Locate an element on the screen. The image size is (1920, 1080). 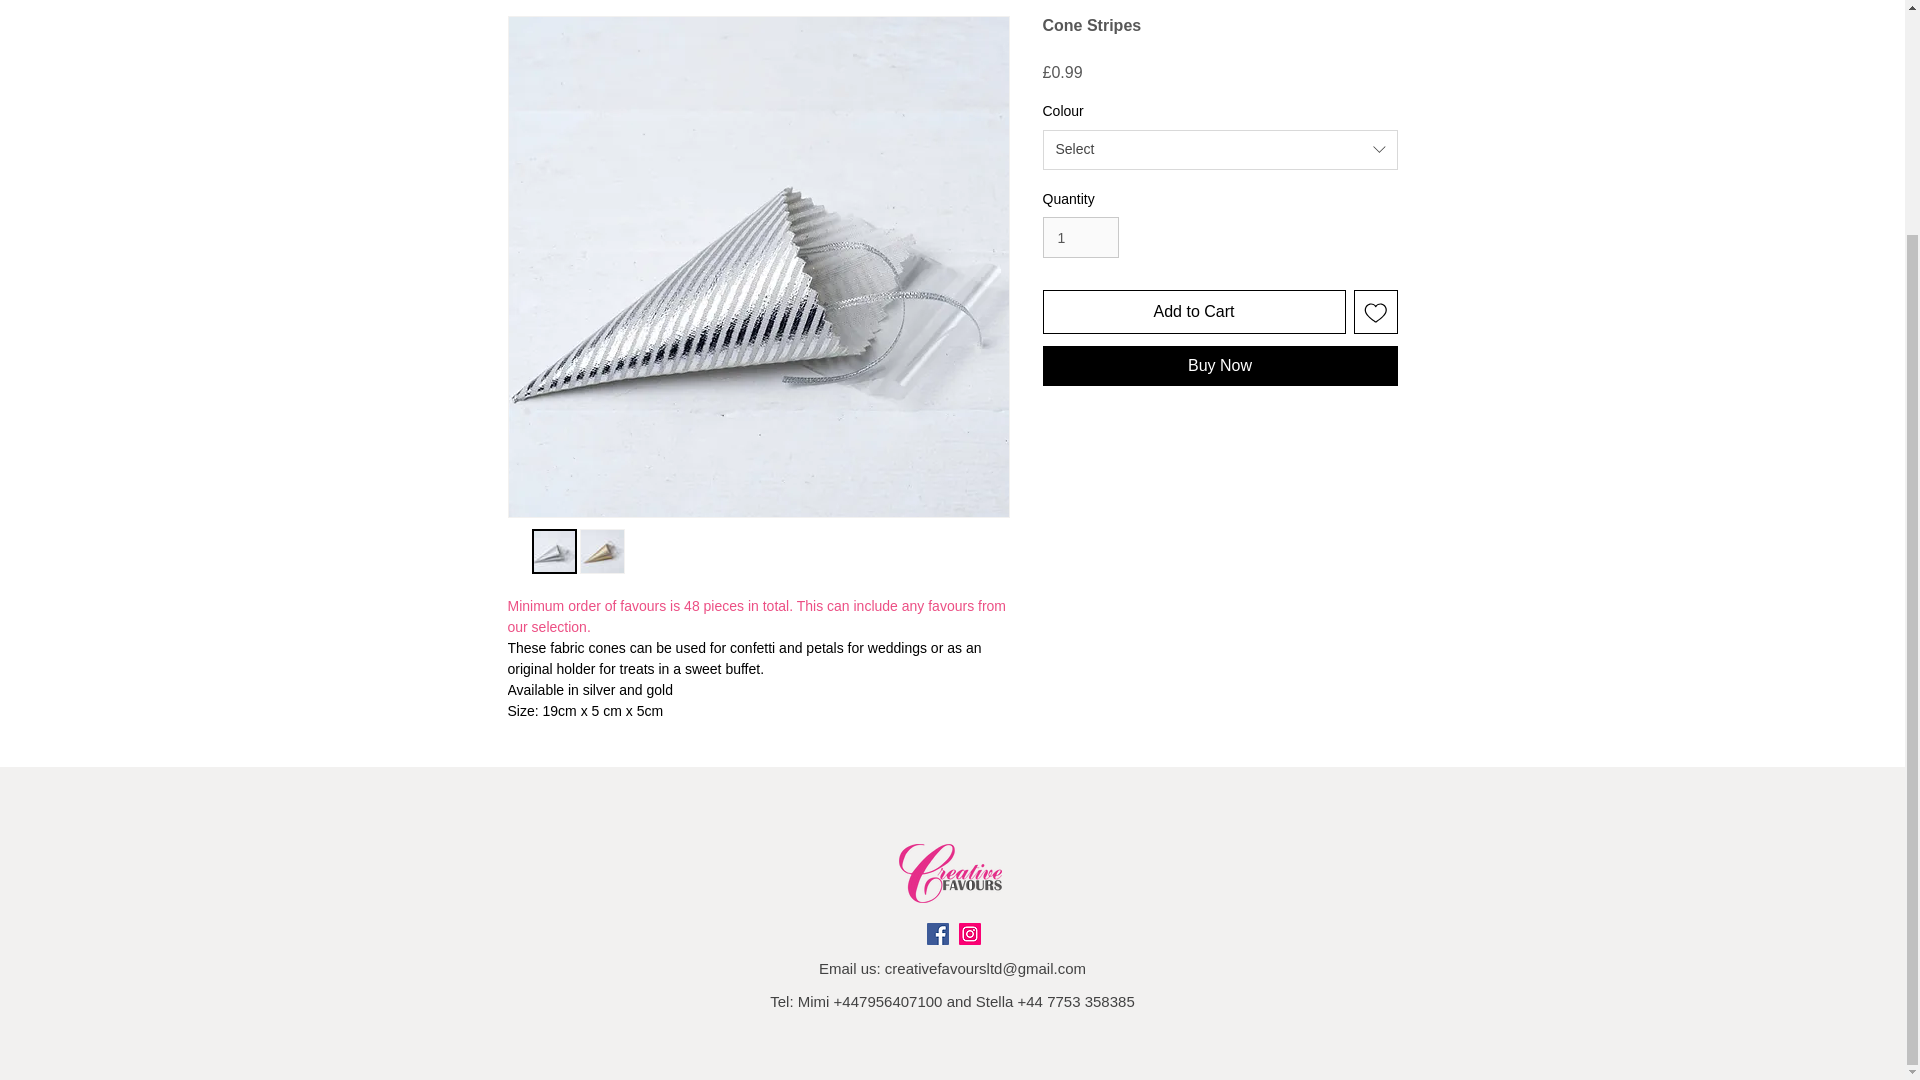
Add to Cart is located at coordinates (1194, 312).